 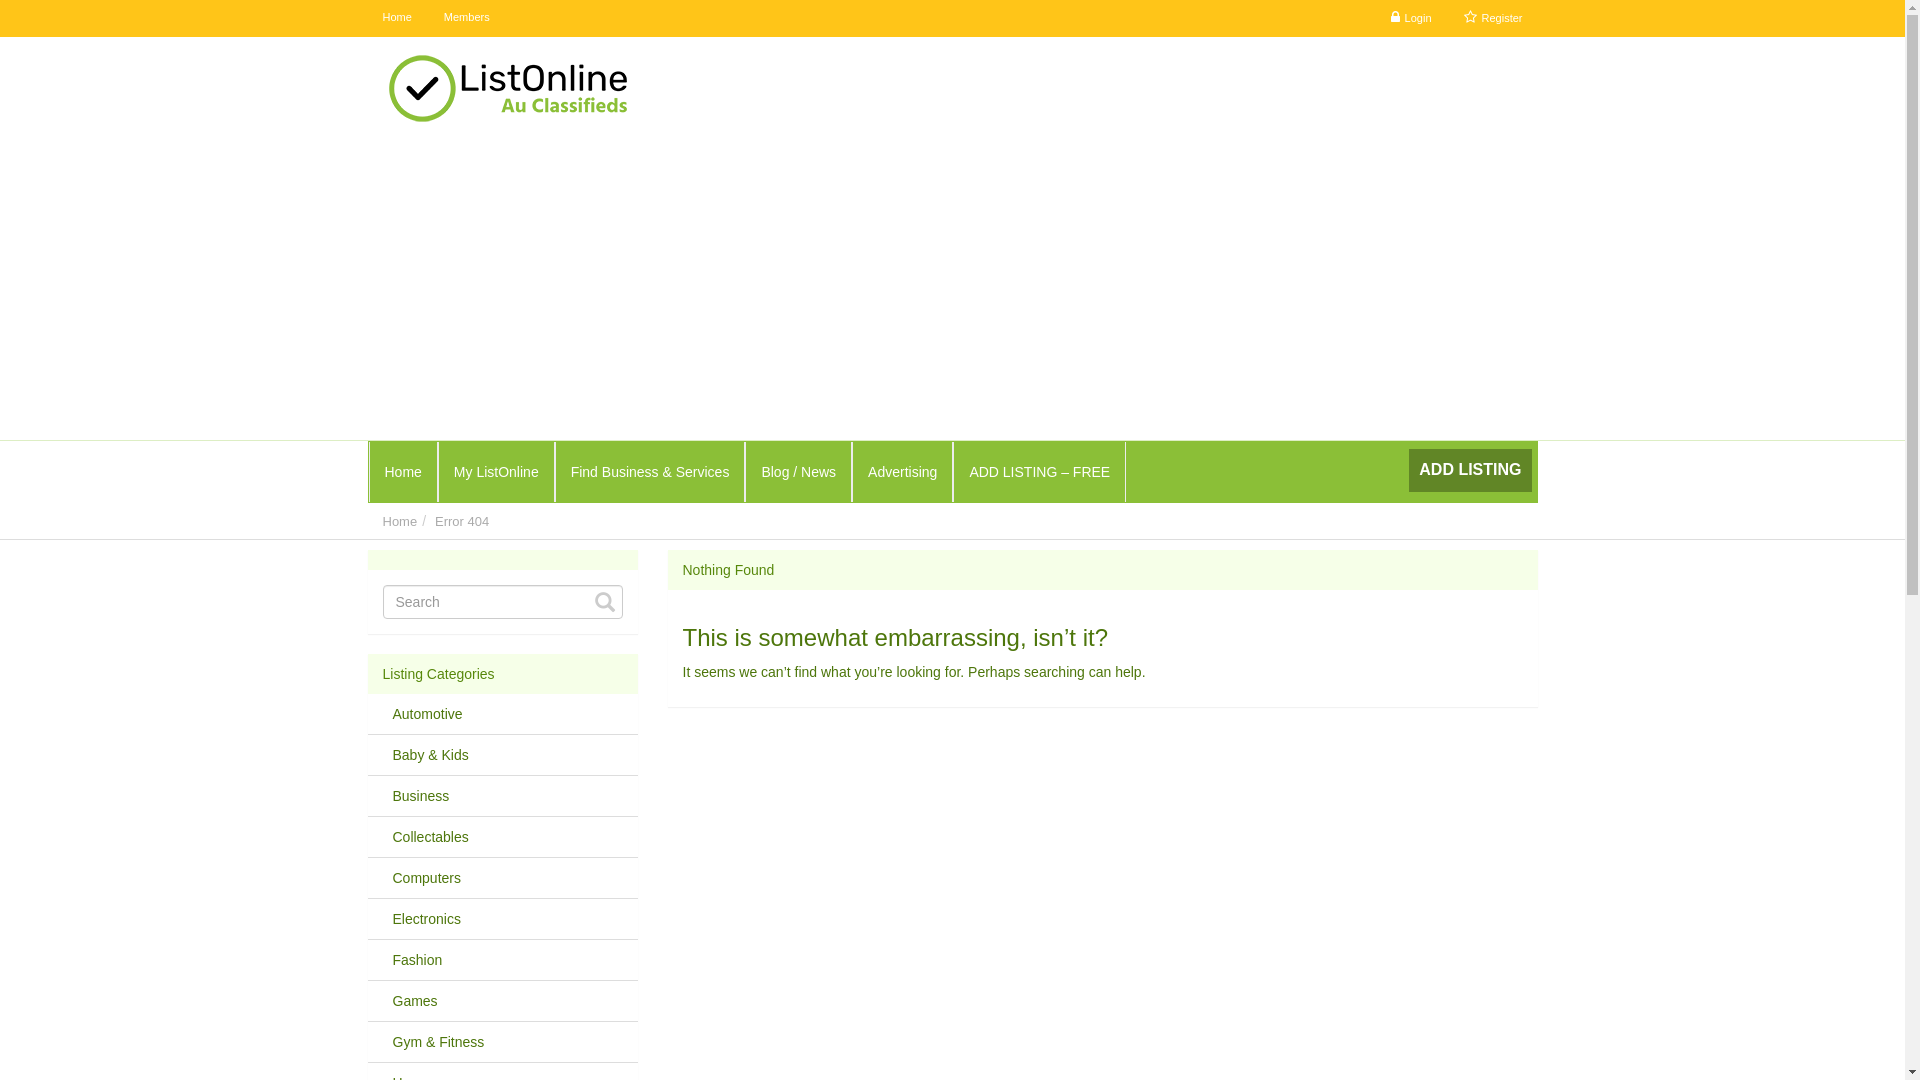 What do you see at coordinates (433, 1042) in the screenshot?
I see `Gym & Fitness` at bounding box center [433, 1042].